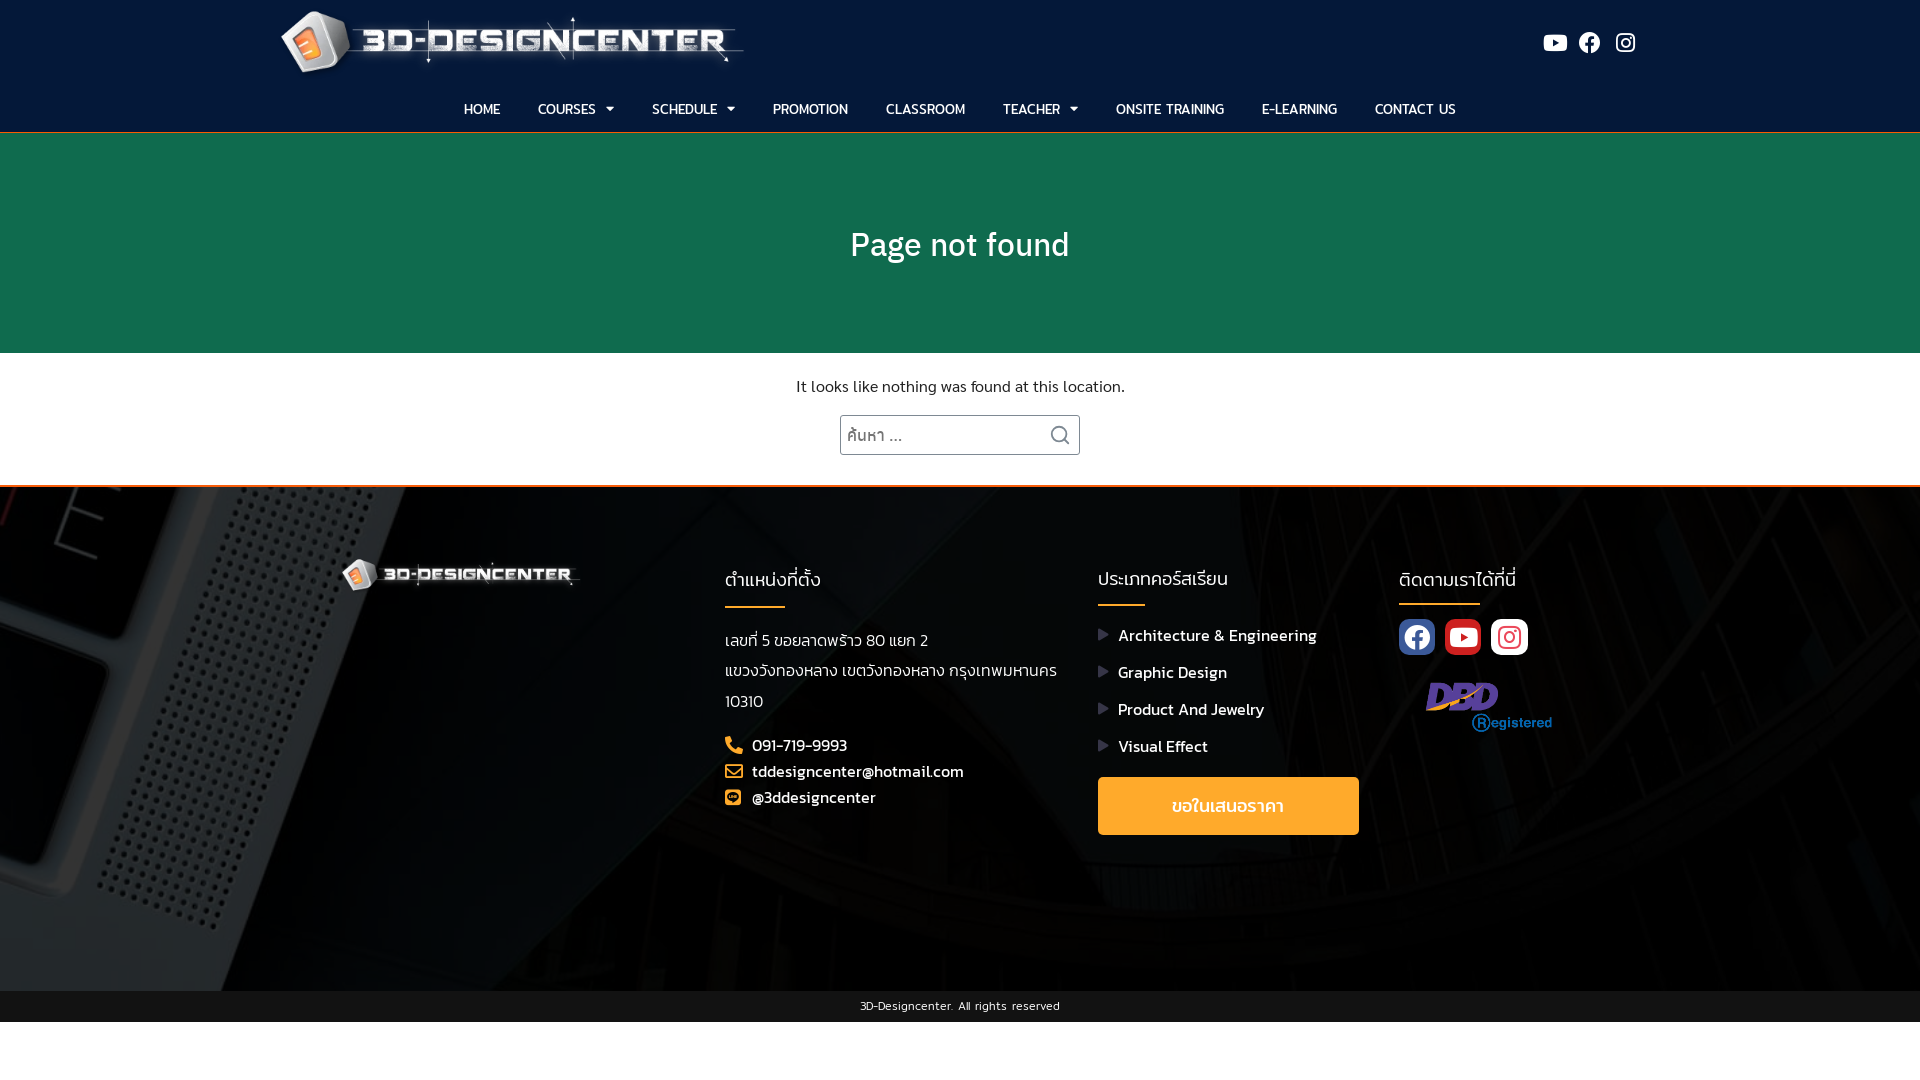 Image resolution: width=1920 pixels, height=1080 pixels. Describe the element at coordinates (892, 771) in the screenshot. I see `tddesigncenter@hotmail.com` at that location.